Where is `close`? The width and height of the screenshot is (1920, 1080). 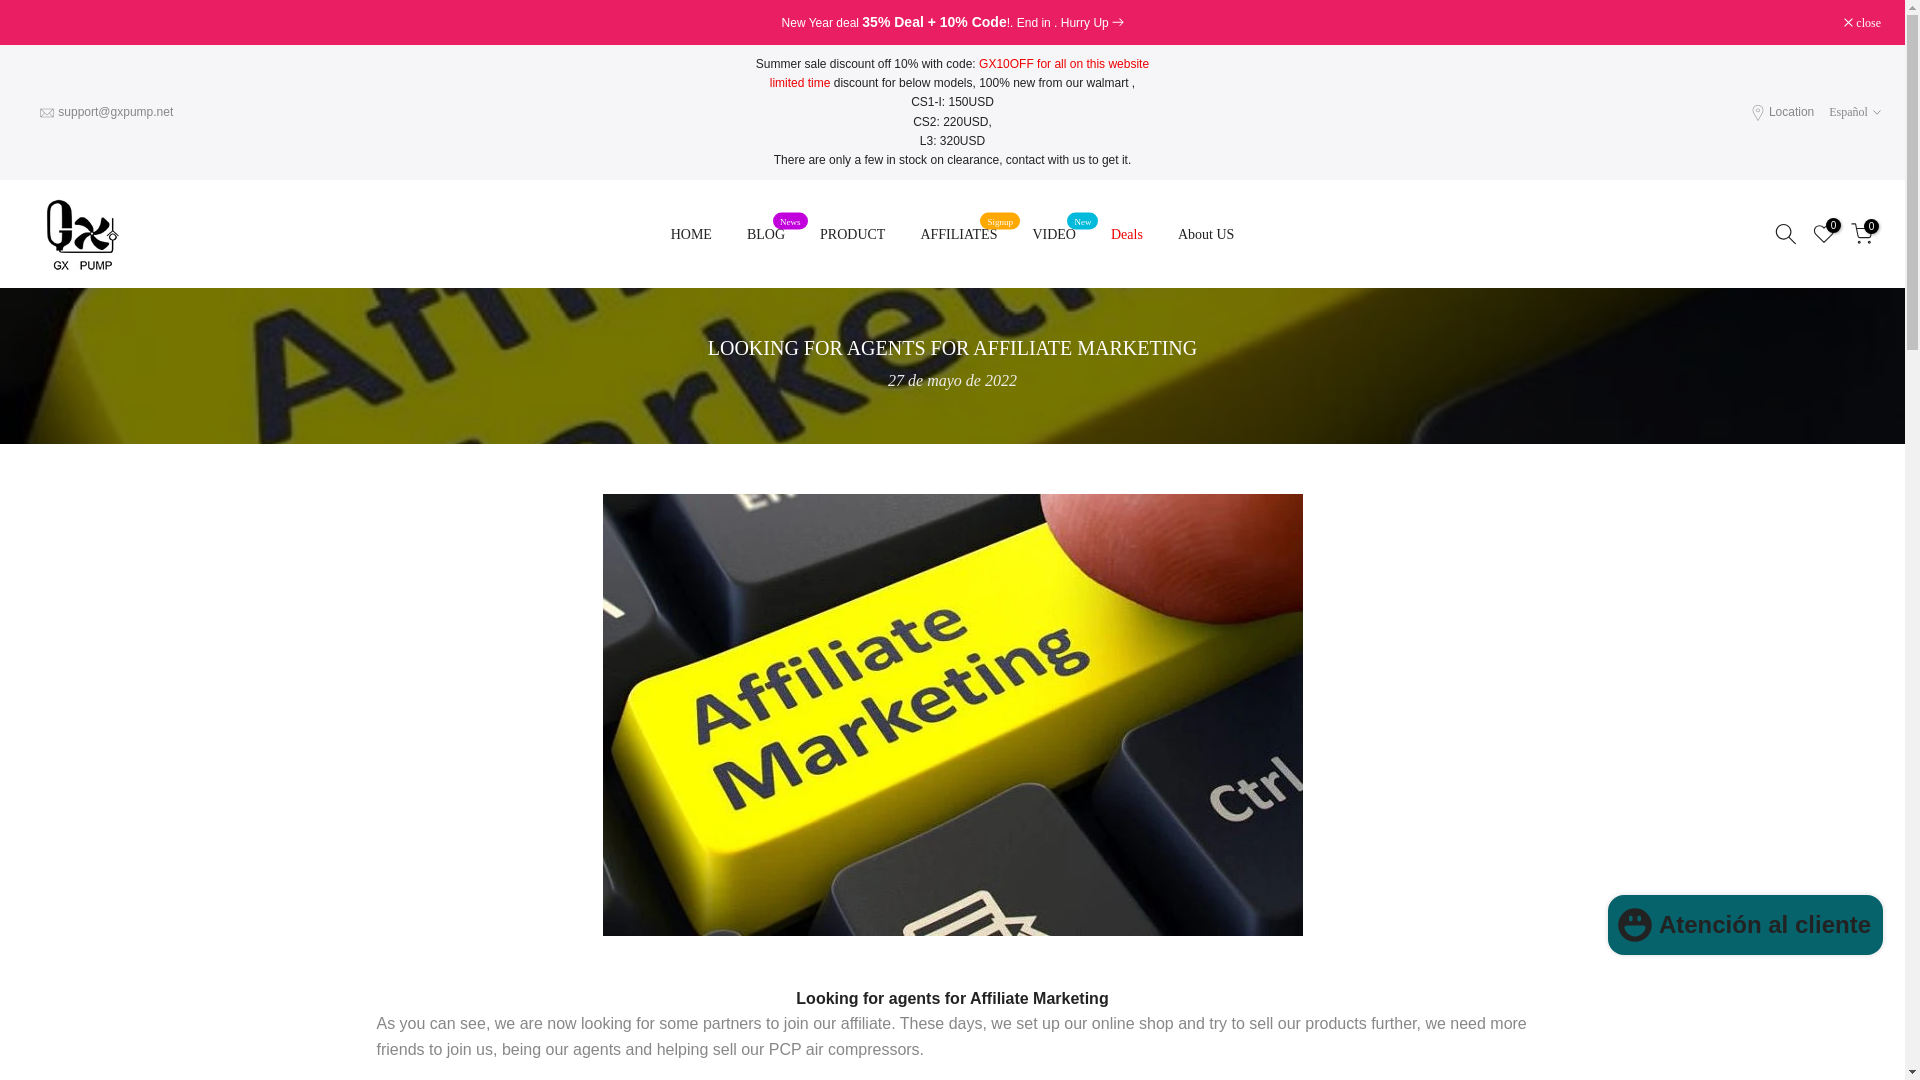
close is located at coordinates (1862, 22).